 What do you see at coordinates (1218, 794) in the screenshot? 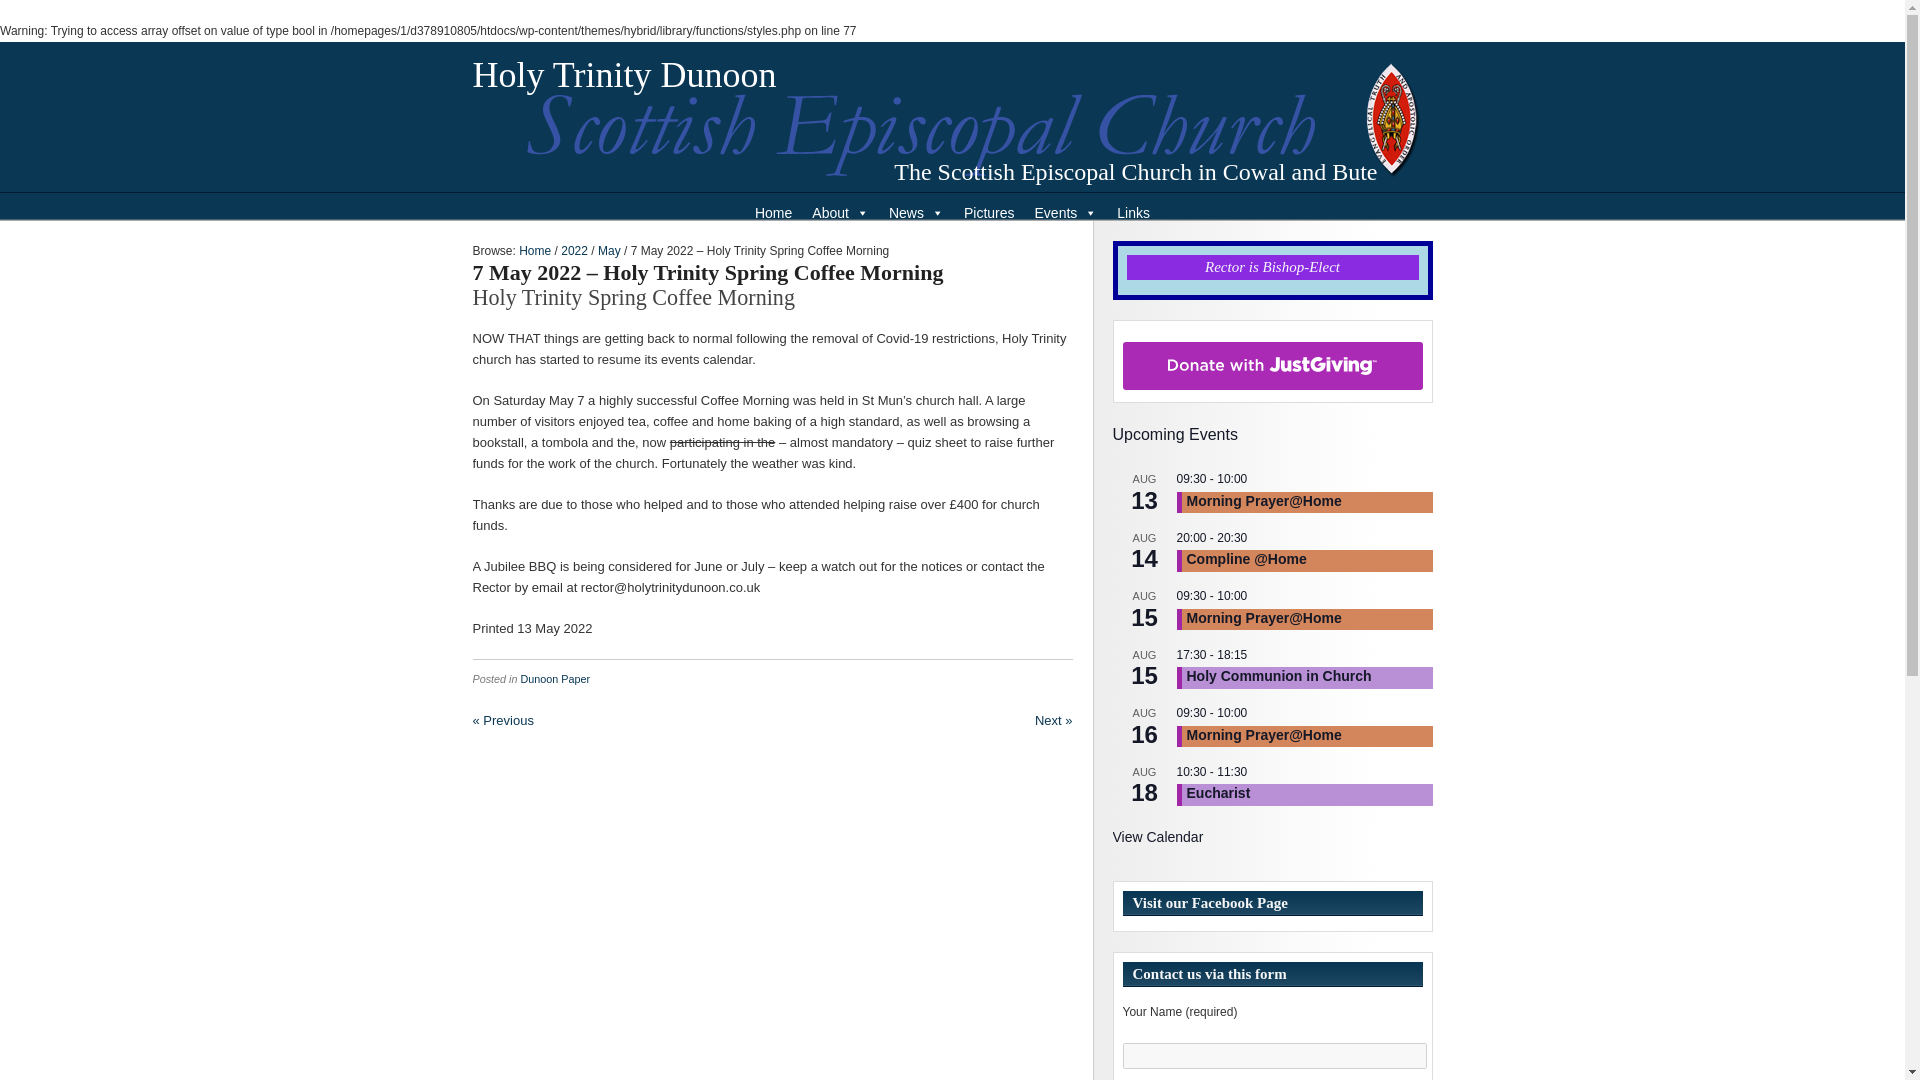
I see `Eucharist` at bounding box center [1218, 794].